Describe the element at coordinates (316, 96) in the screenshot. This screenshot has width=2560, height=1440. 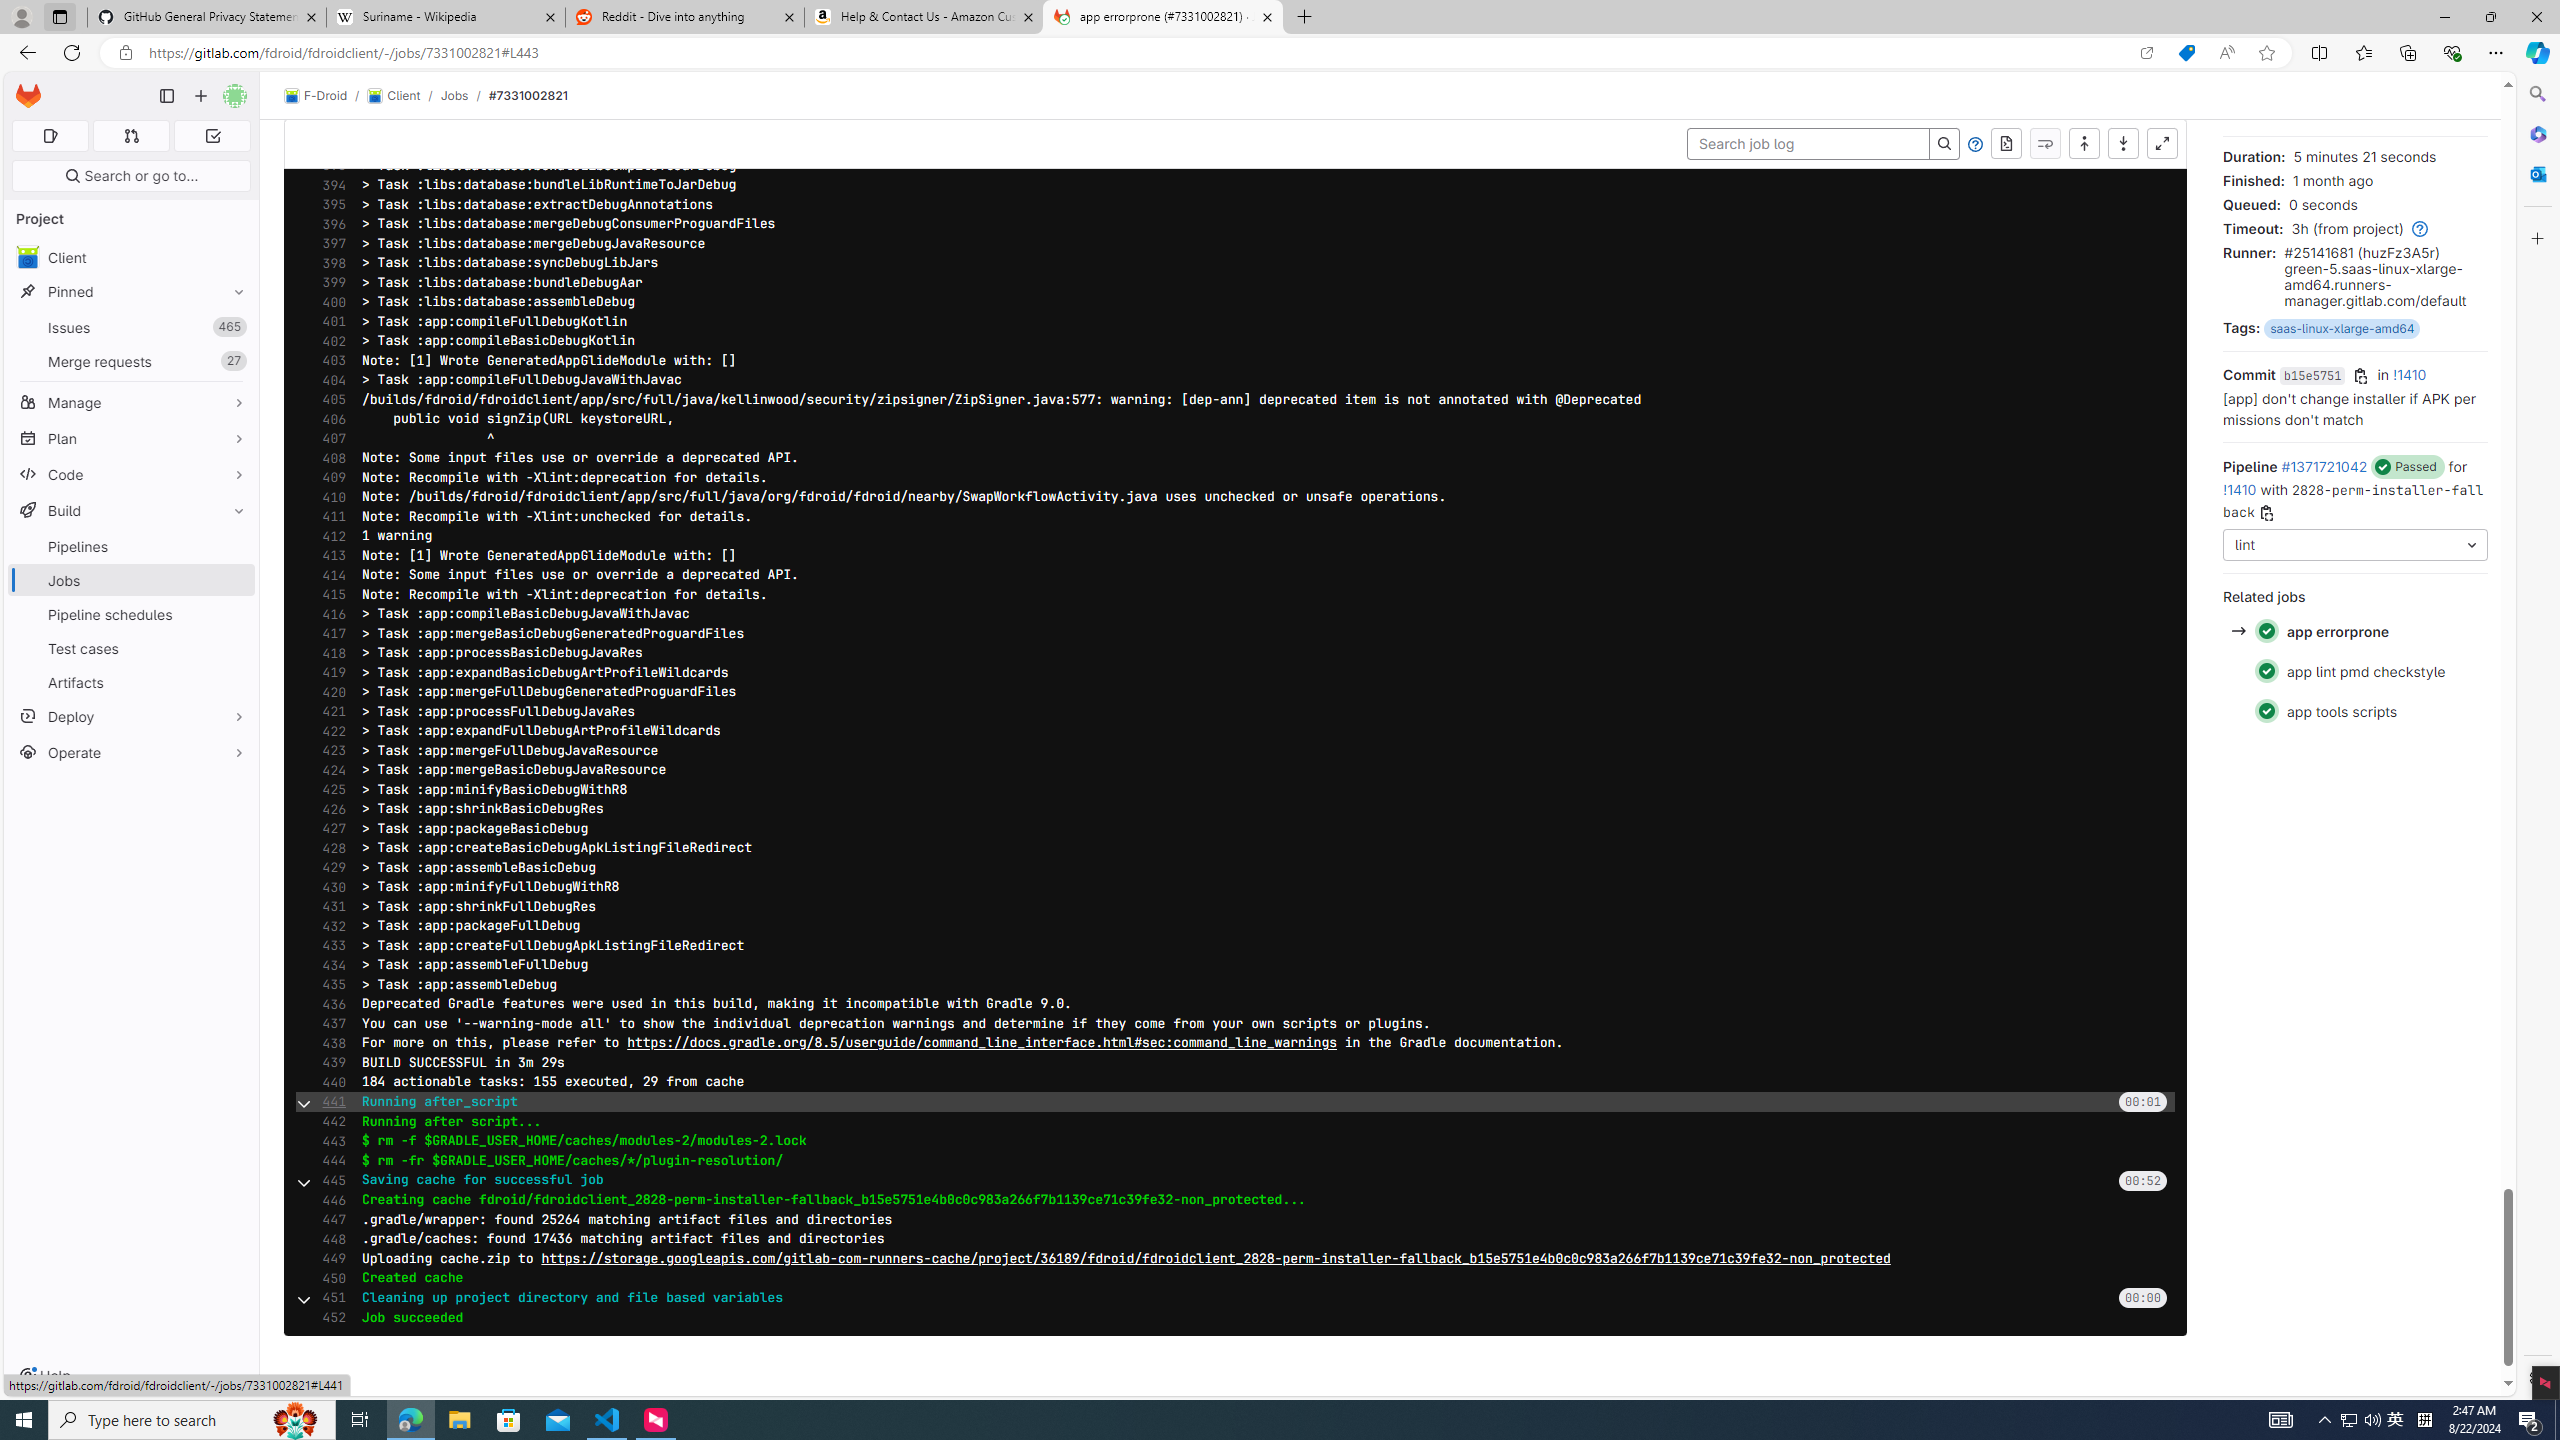
I see `F-Droid` at that location.